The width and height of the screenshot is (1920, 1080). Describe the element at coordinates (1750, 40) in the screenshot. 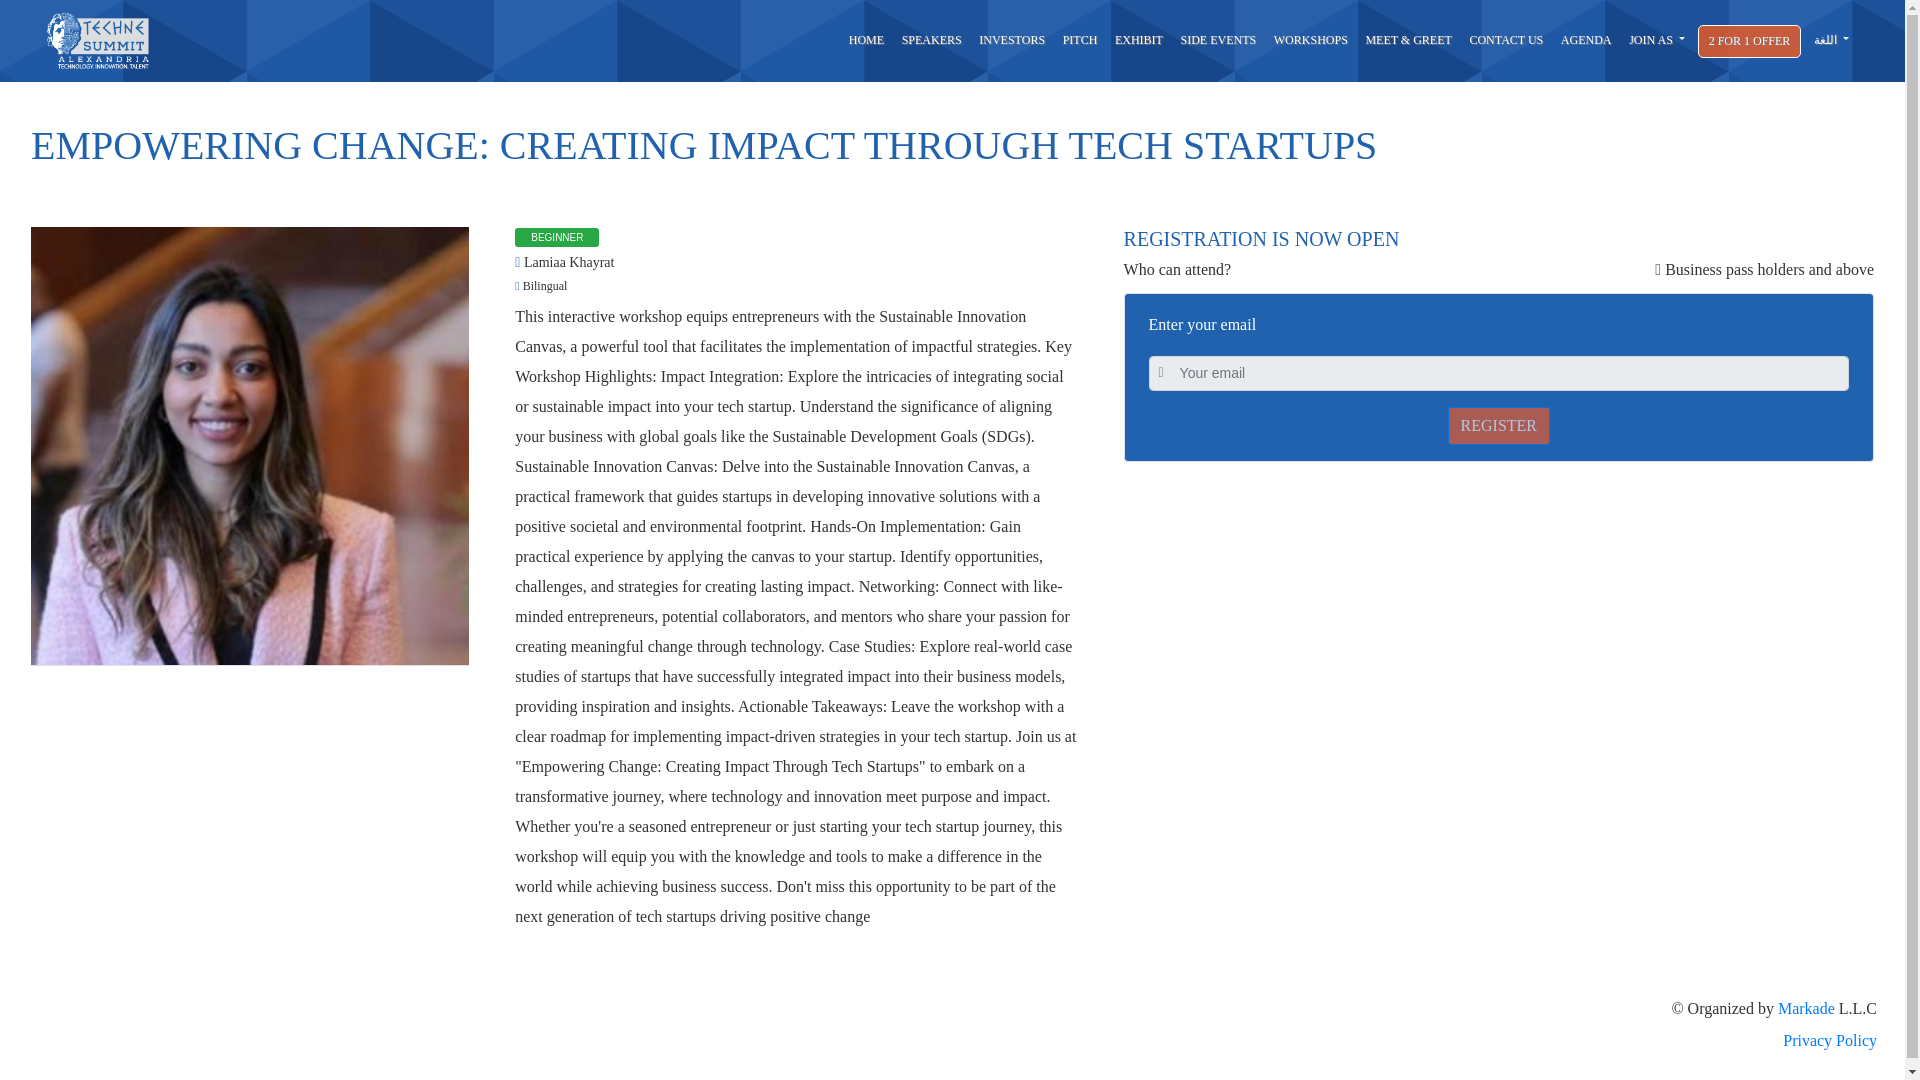

I see `2 FOR 1 OFFER` at that location.